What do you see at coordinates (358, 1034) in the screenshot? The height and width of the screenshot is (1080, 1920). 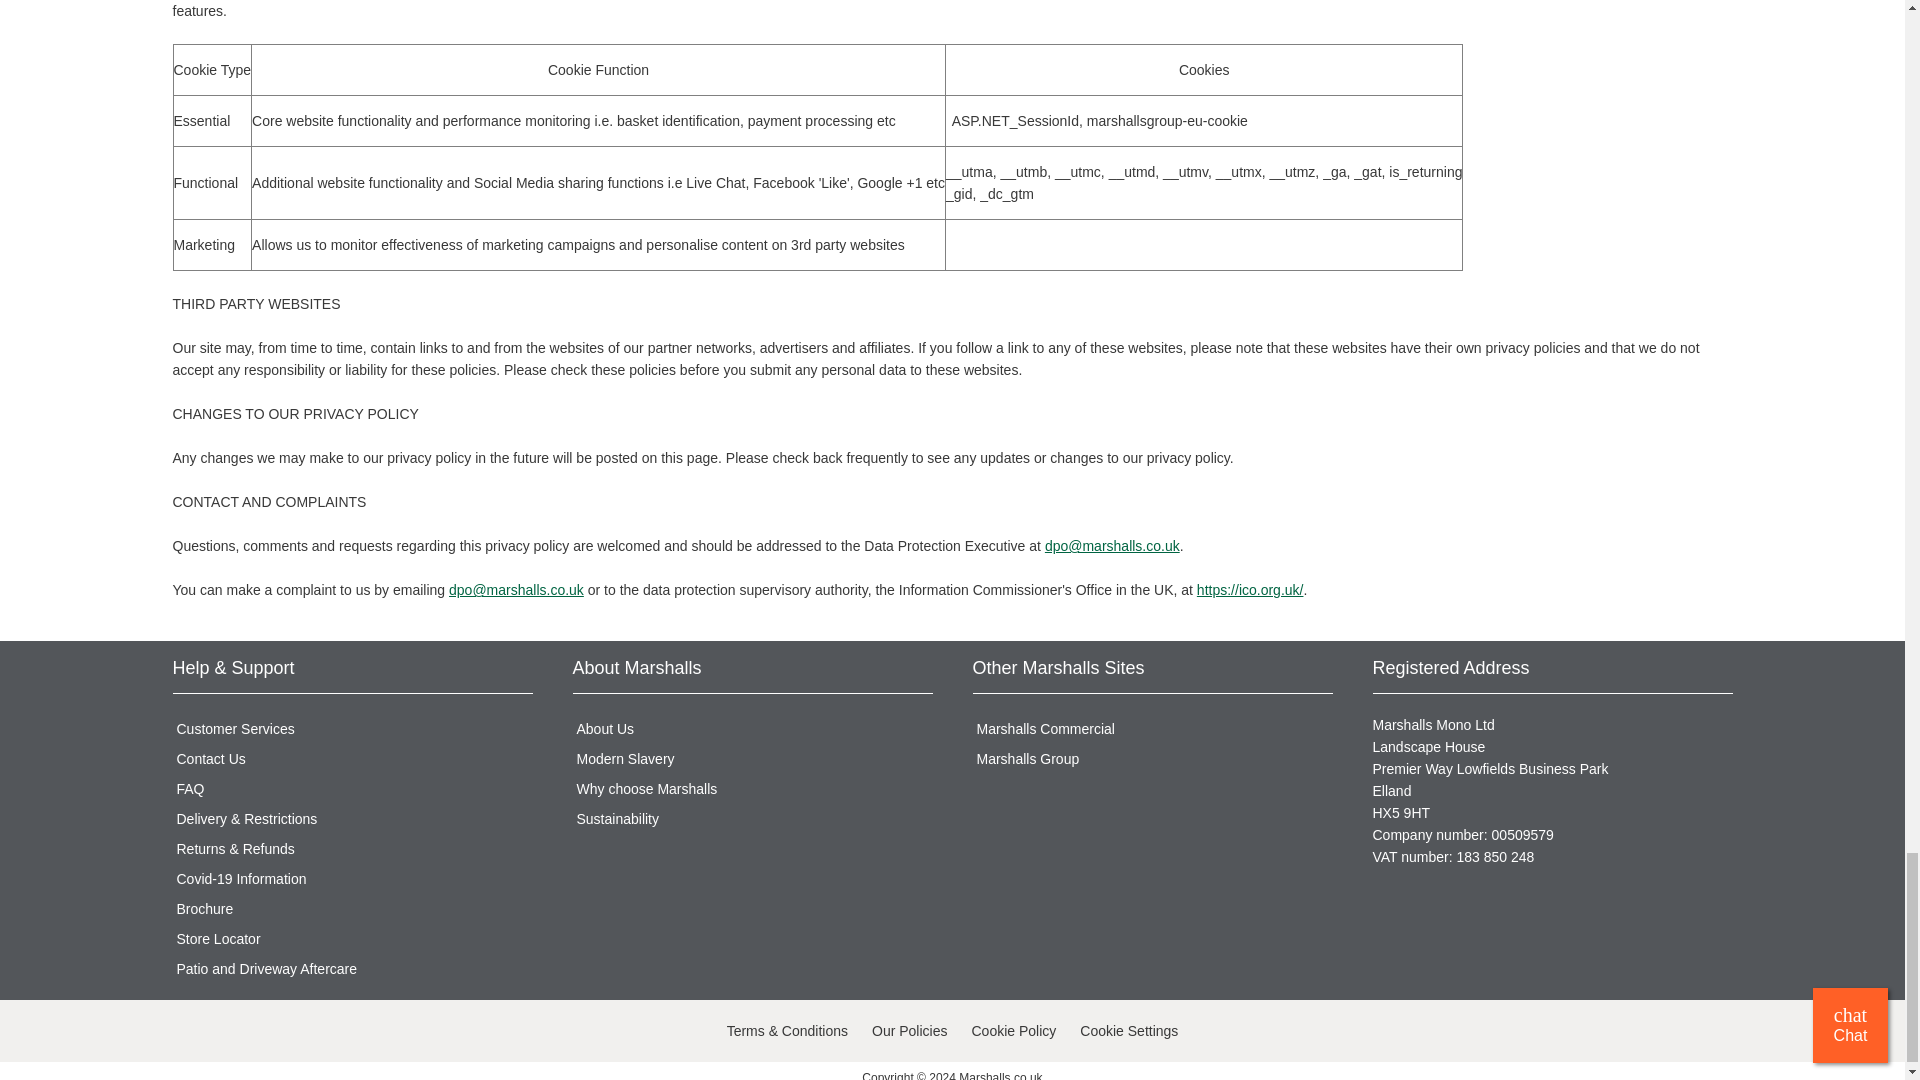 I see `Mastercard` at bounding box center [358, 1034].